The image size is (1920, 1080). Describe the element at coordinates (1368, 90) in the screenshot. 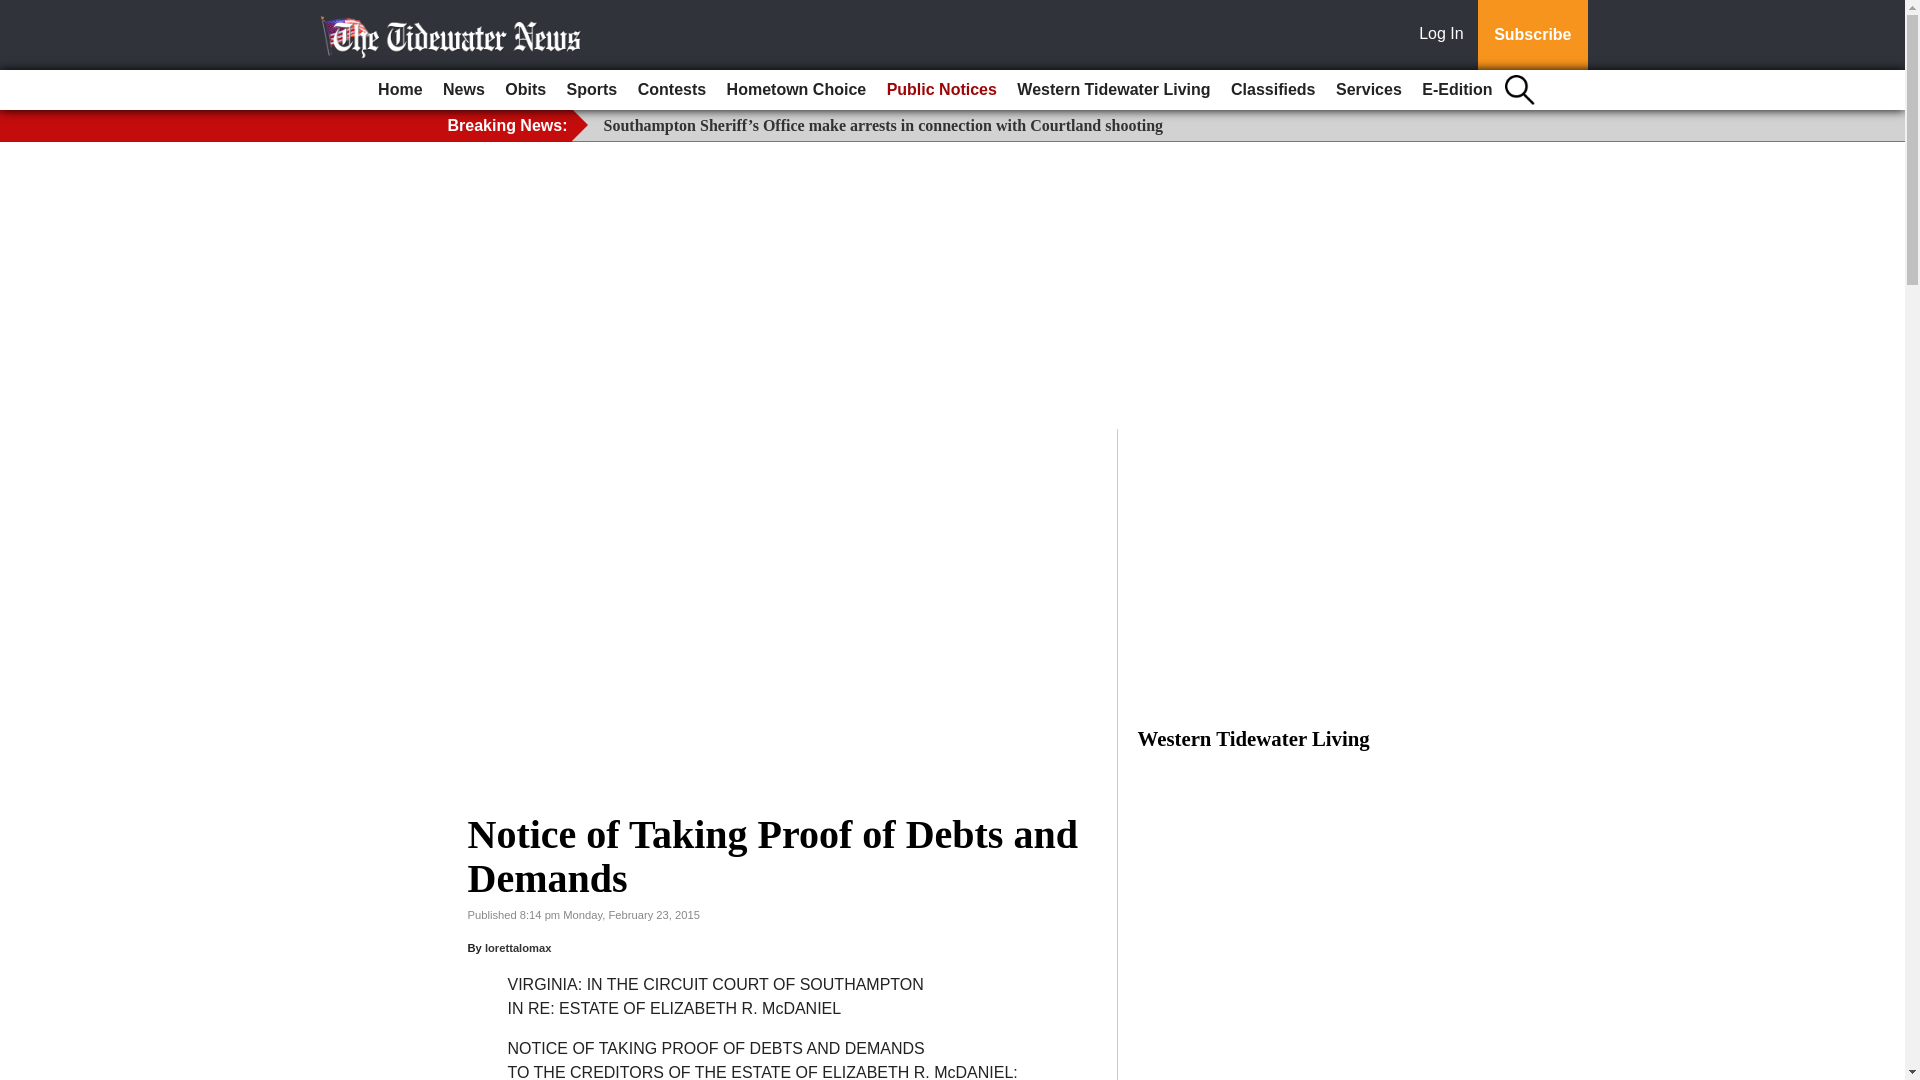

I see `Services` at that location.